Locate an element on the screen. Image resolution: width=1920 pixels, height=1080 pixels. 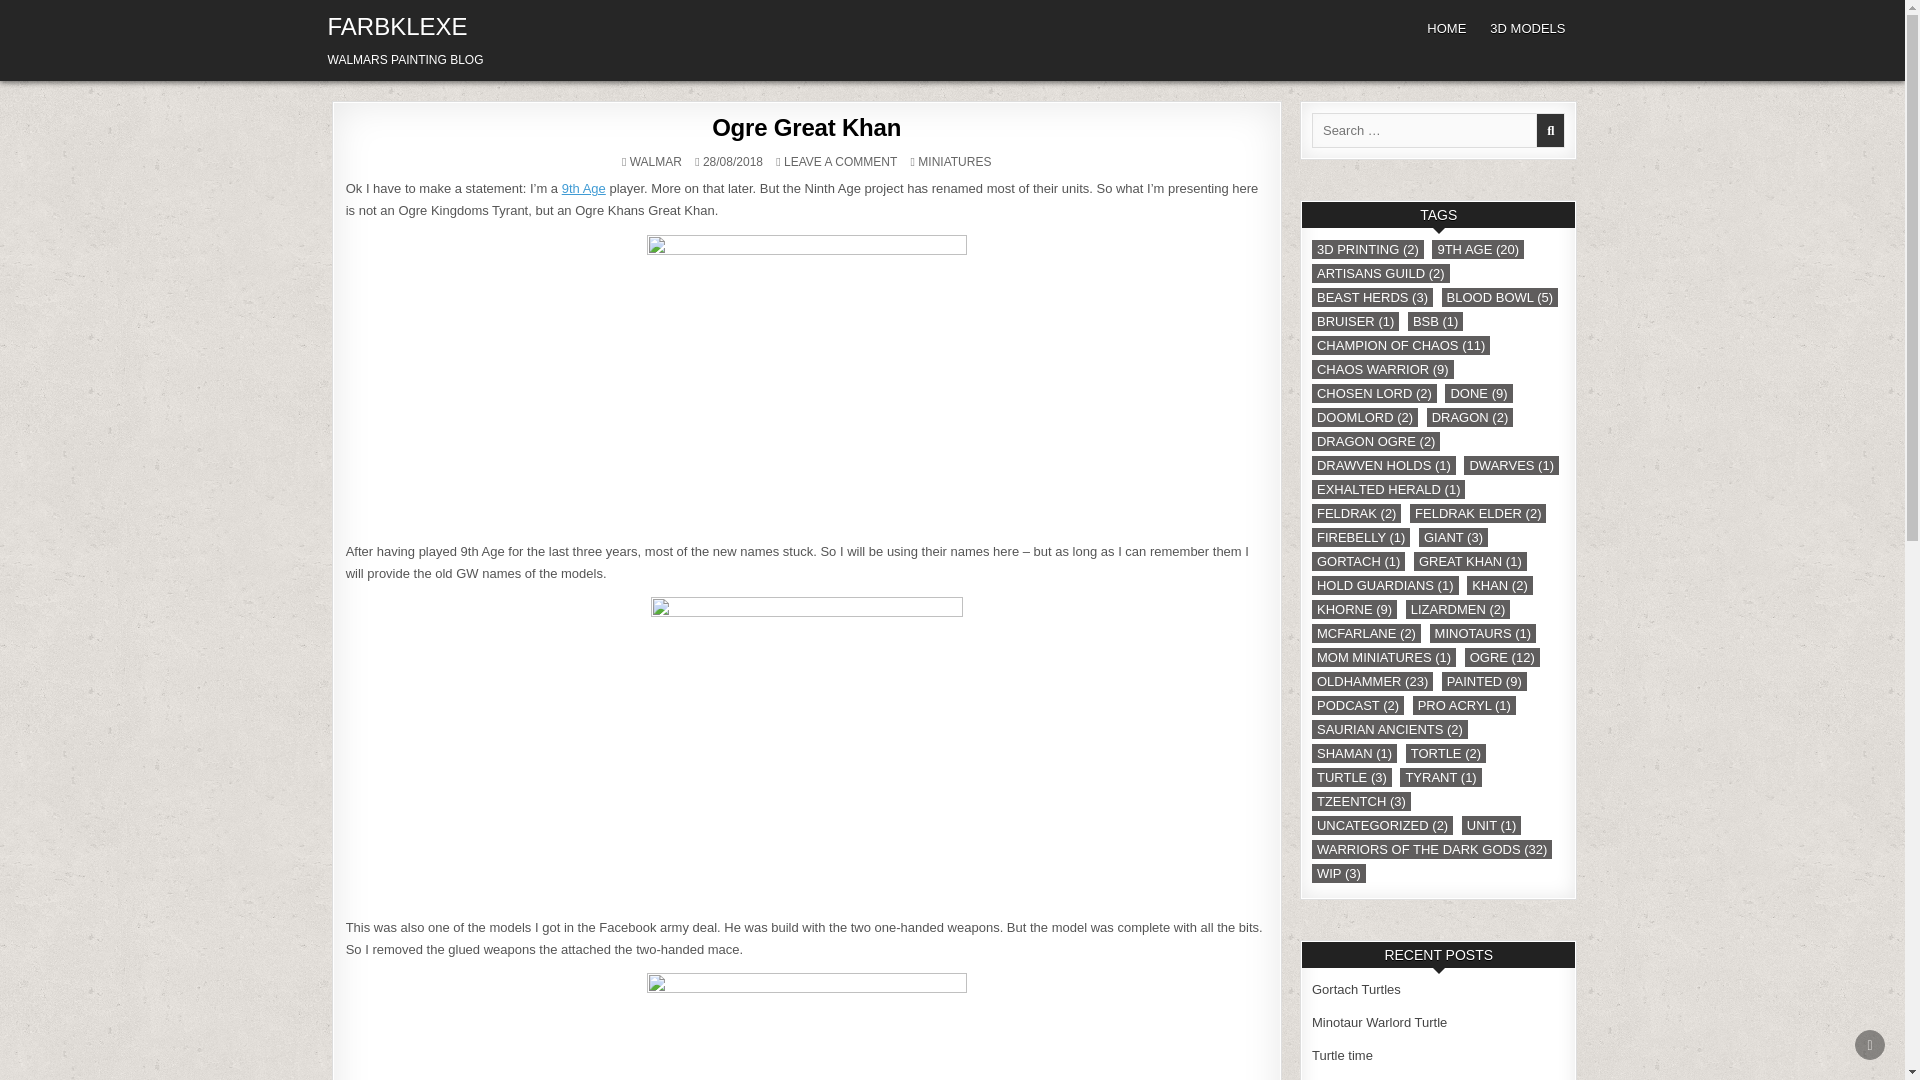
WALMAR is located at coordinates (954, 162).